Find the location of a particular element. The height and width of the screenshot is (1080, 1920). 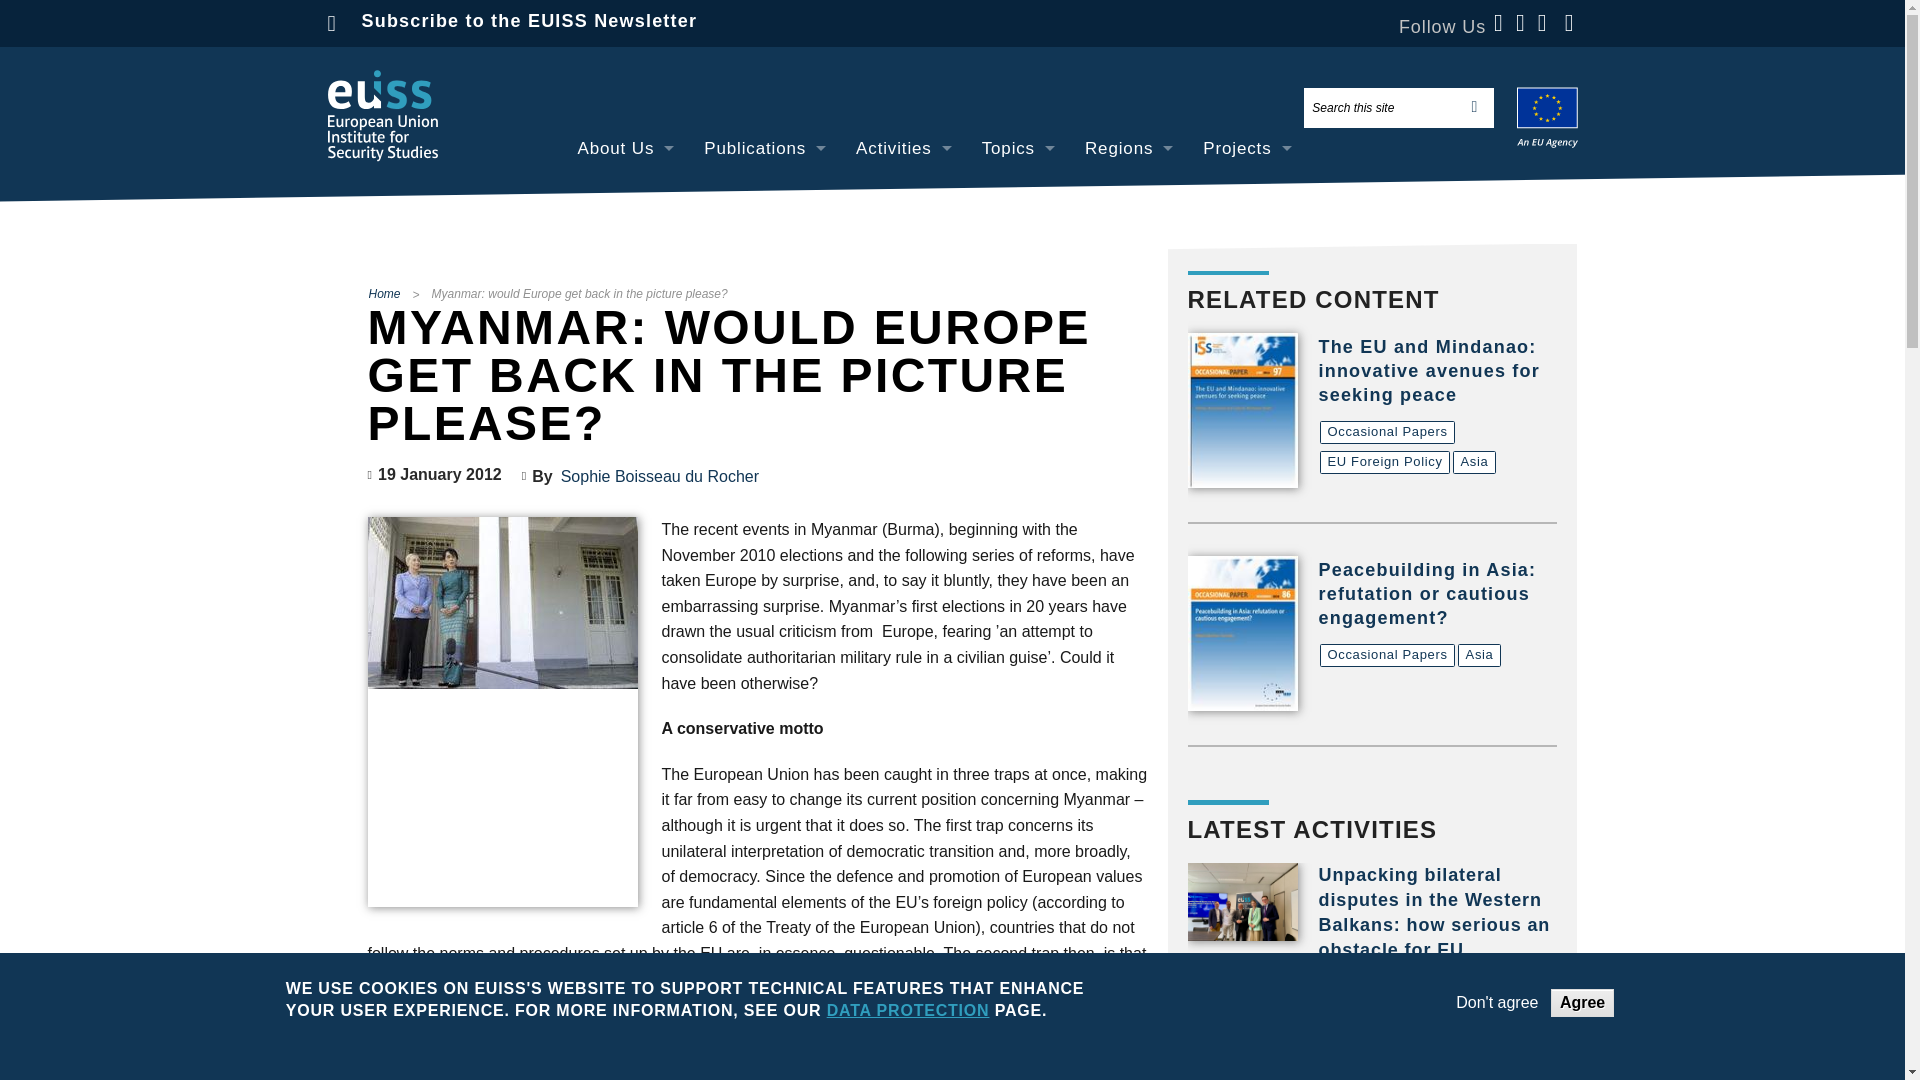

The EUISS is located at coordinates (626, 193).